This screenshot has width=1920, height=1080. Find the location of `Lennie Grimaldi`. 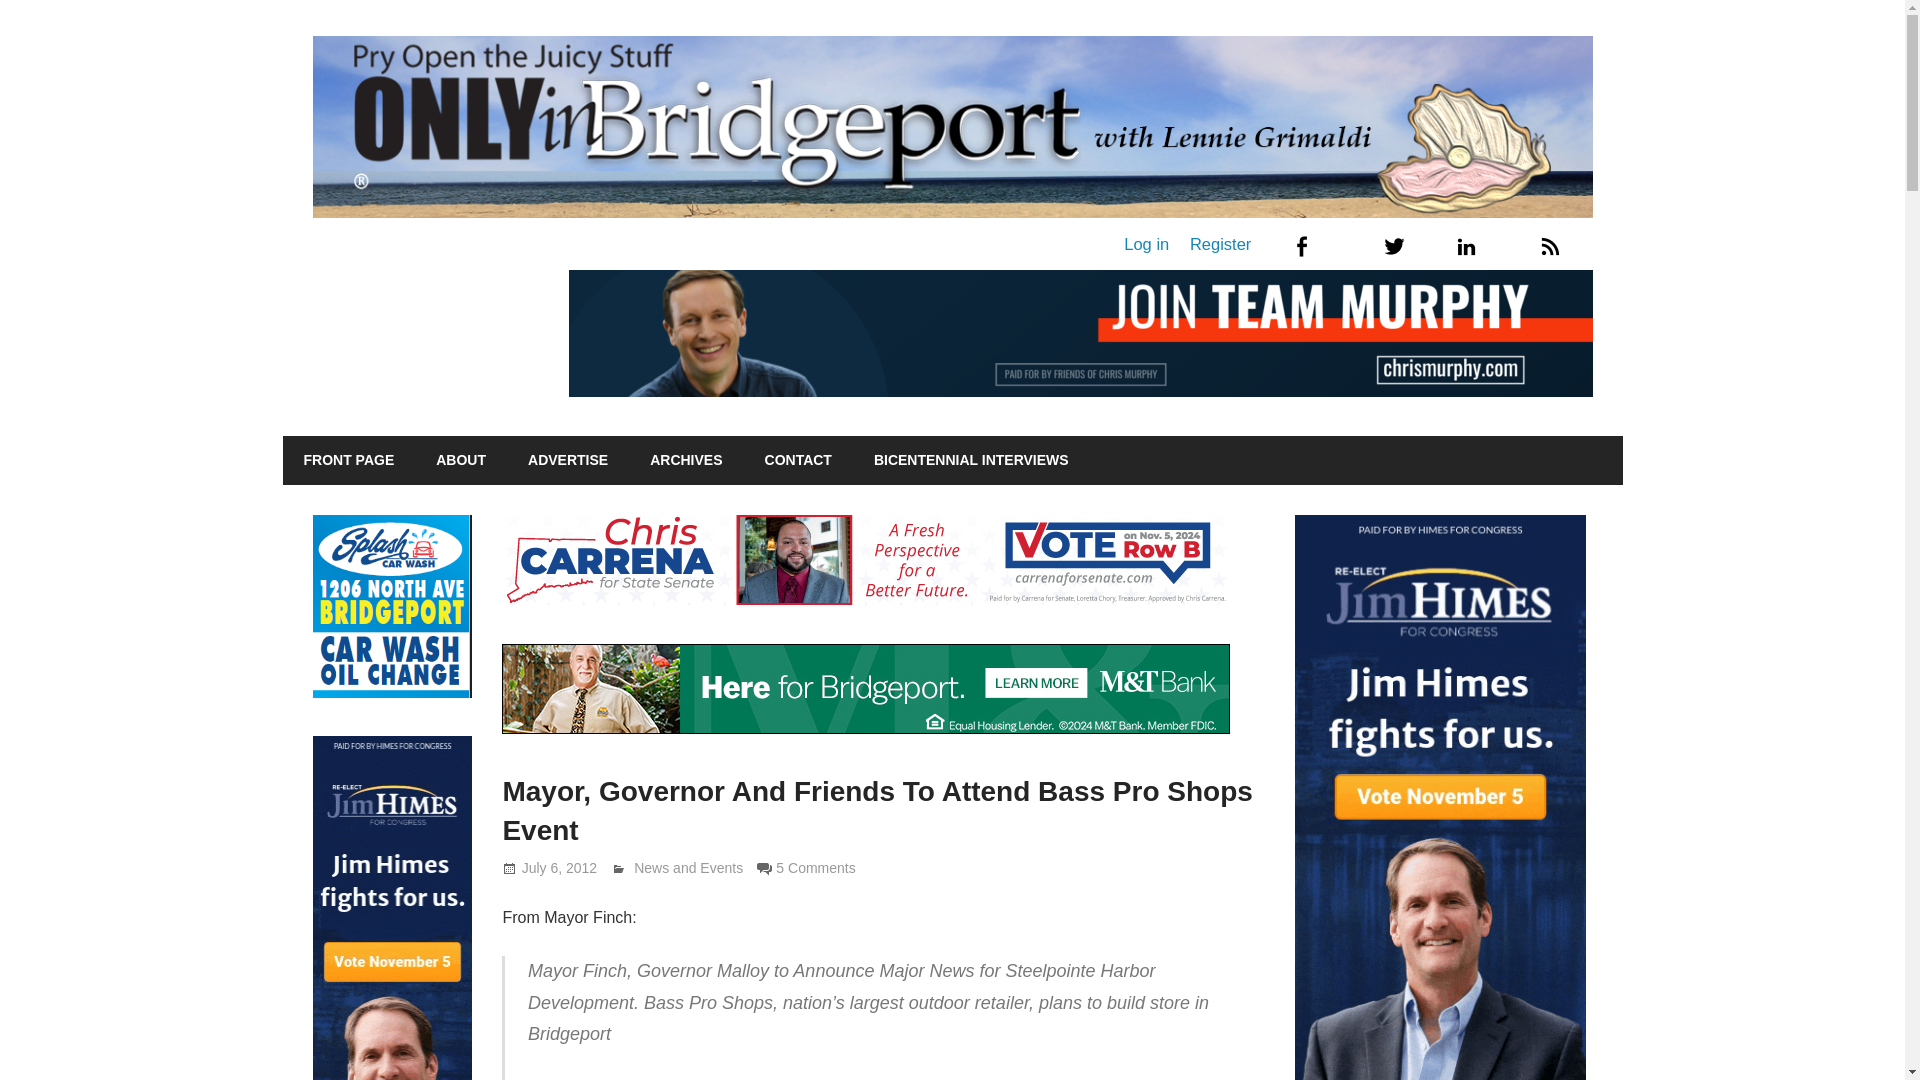

Lennie Grimaldi is located at coordinates (682, 867).